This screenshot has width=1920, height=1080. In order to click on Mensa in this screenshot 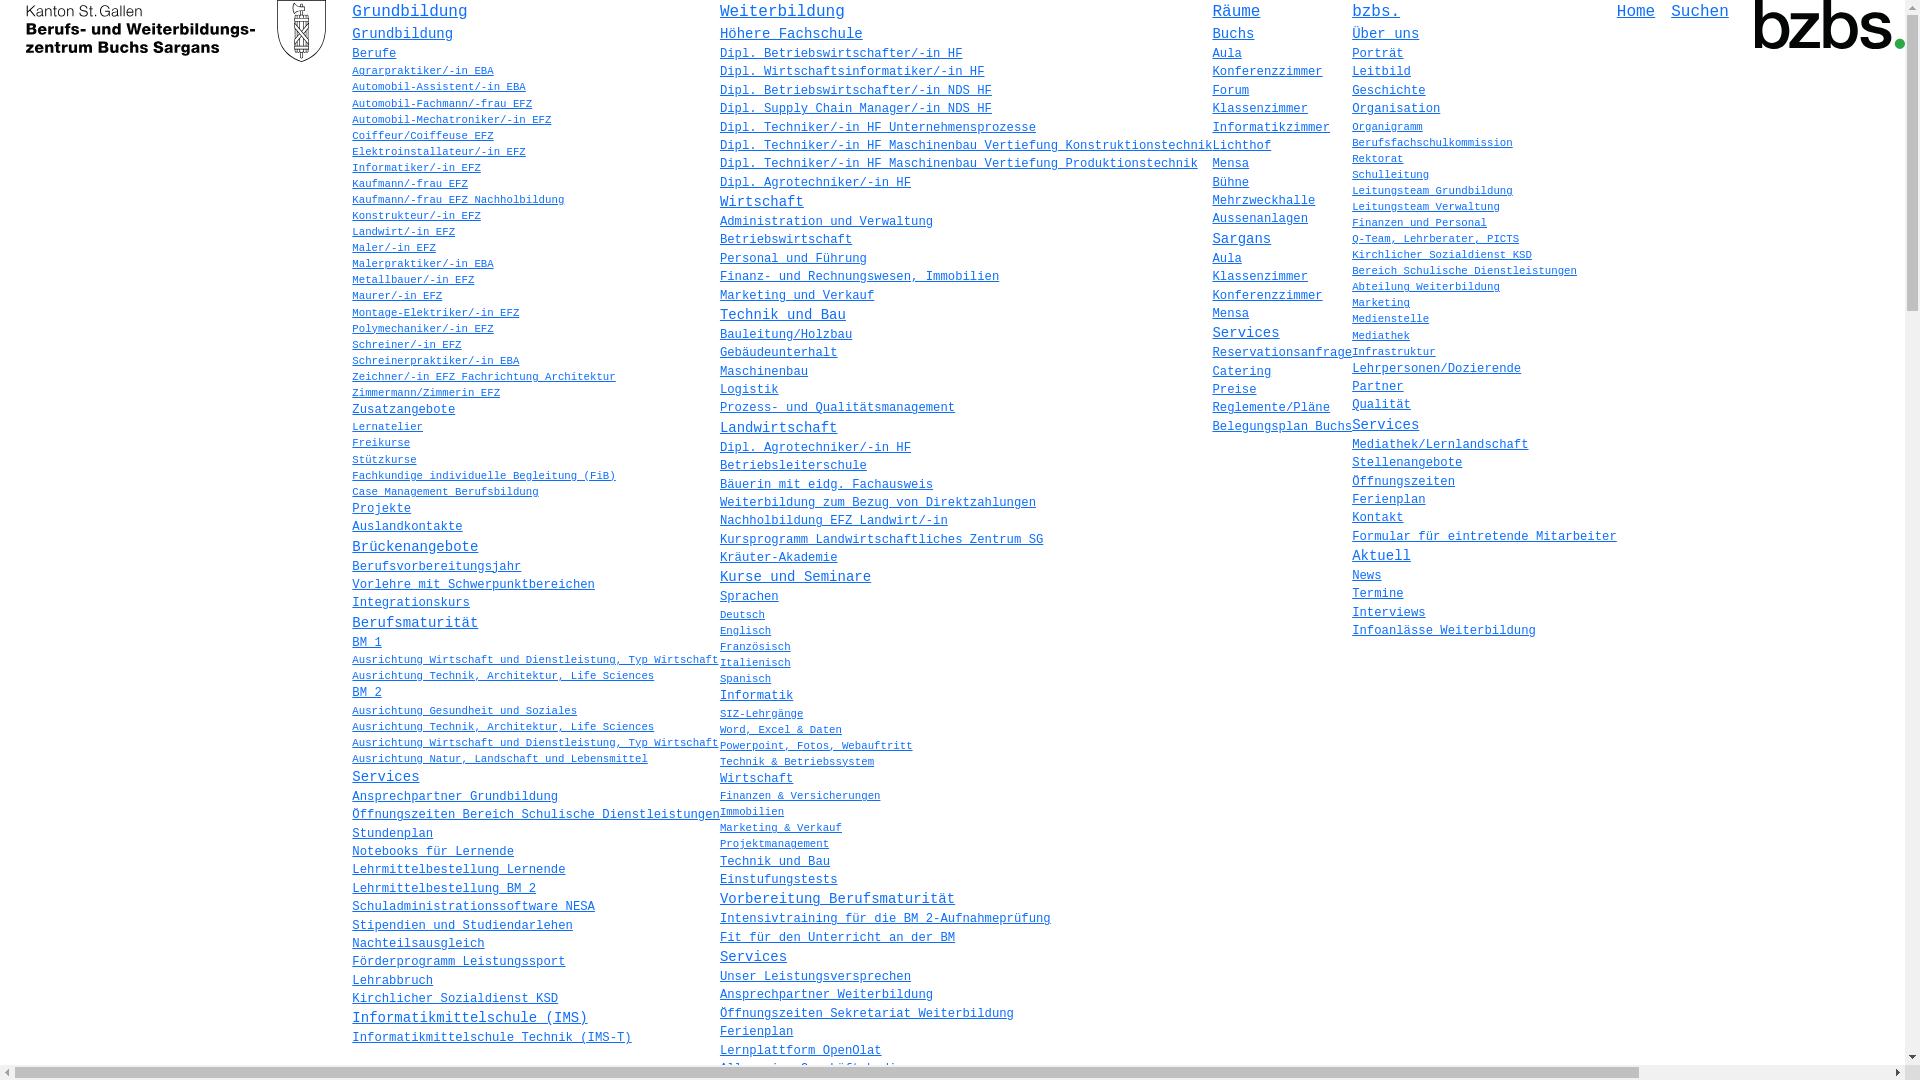, I will do `click(1230, 164)`.